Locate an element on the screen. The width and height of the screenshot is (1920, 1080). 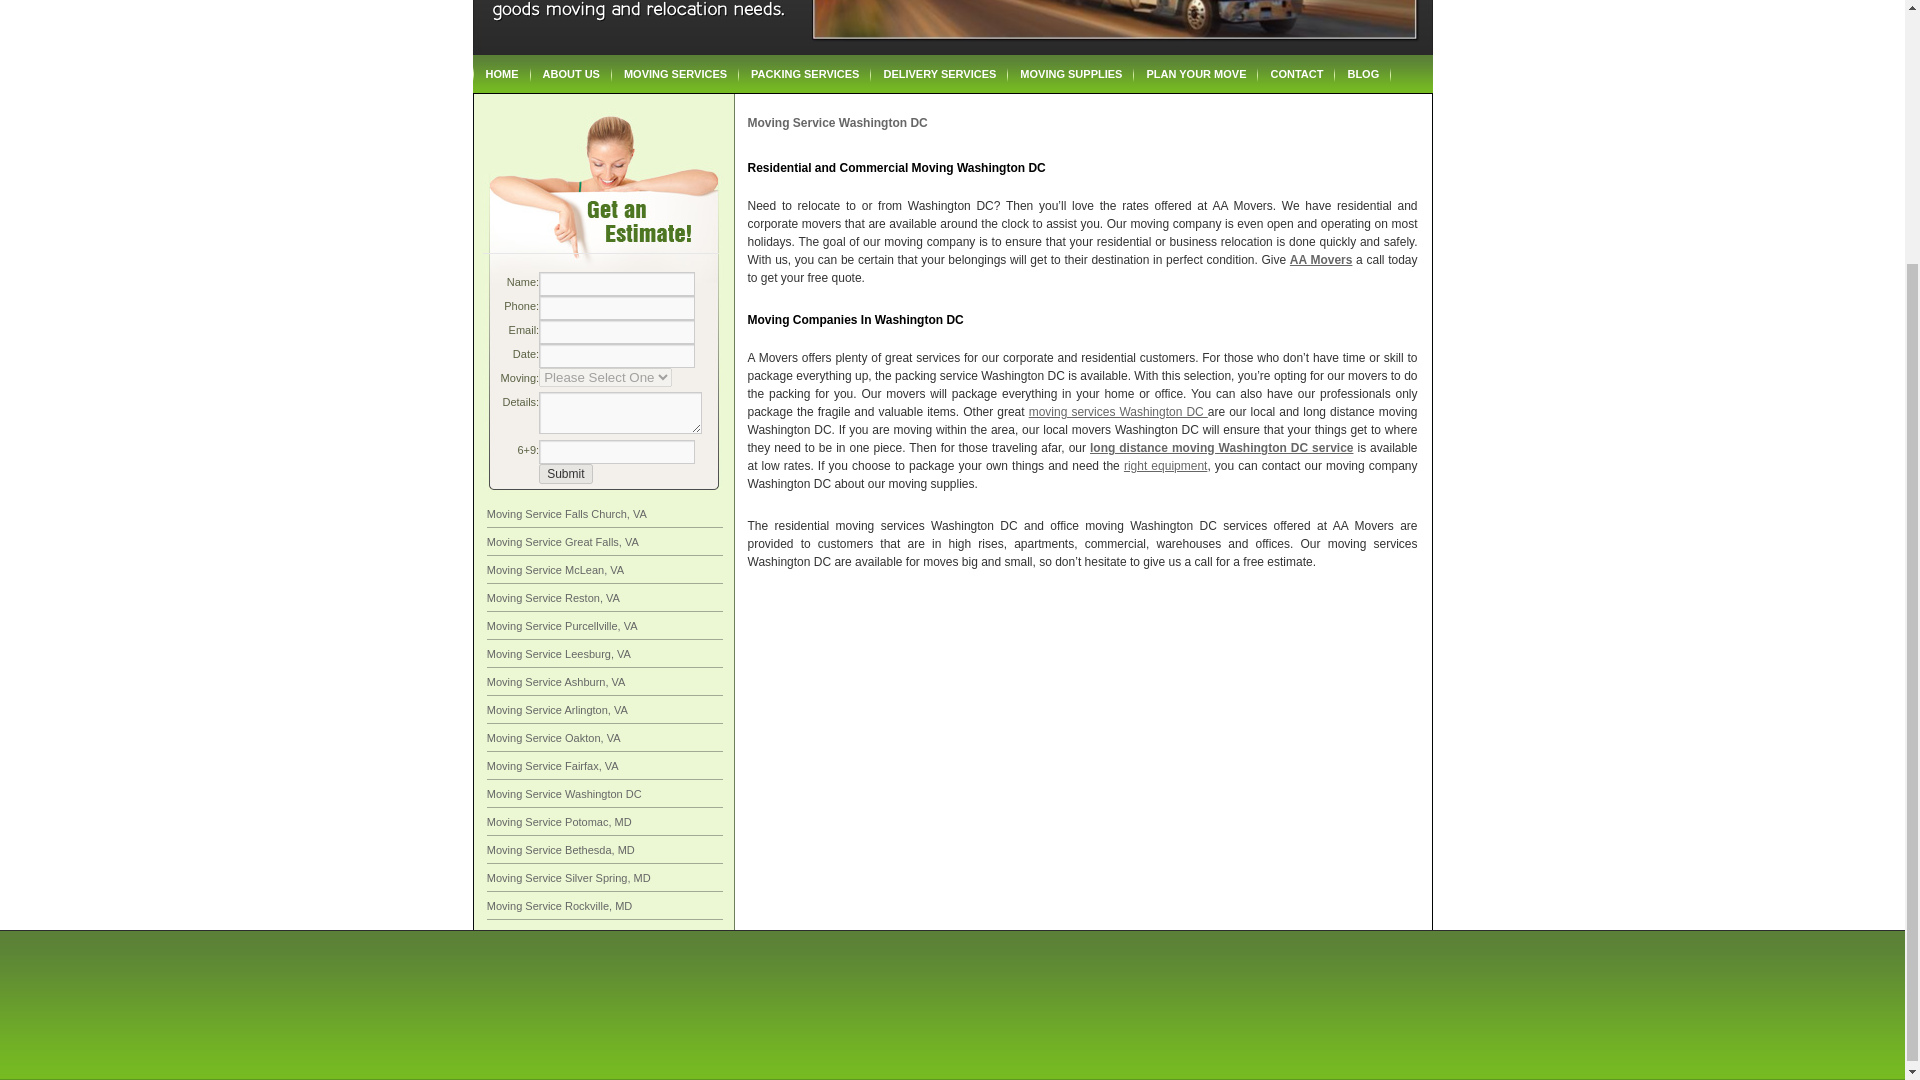
PLAN YOUR MOVE is located at coordinates (1196, 74).